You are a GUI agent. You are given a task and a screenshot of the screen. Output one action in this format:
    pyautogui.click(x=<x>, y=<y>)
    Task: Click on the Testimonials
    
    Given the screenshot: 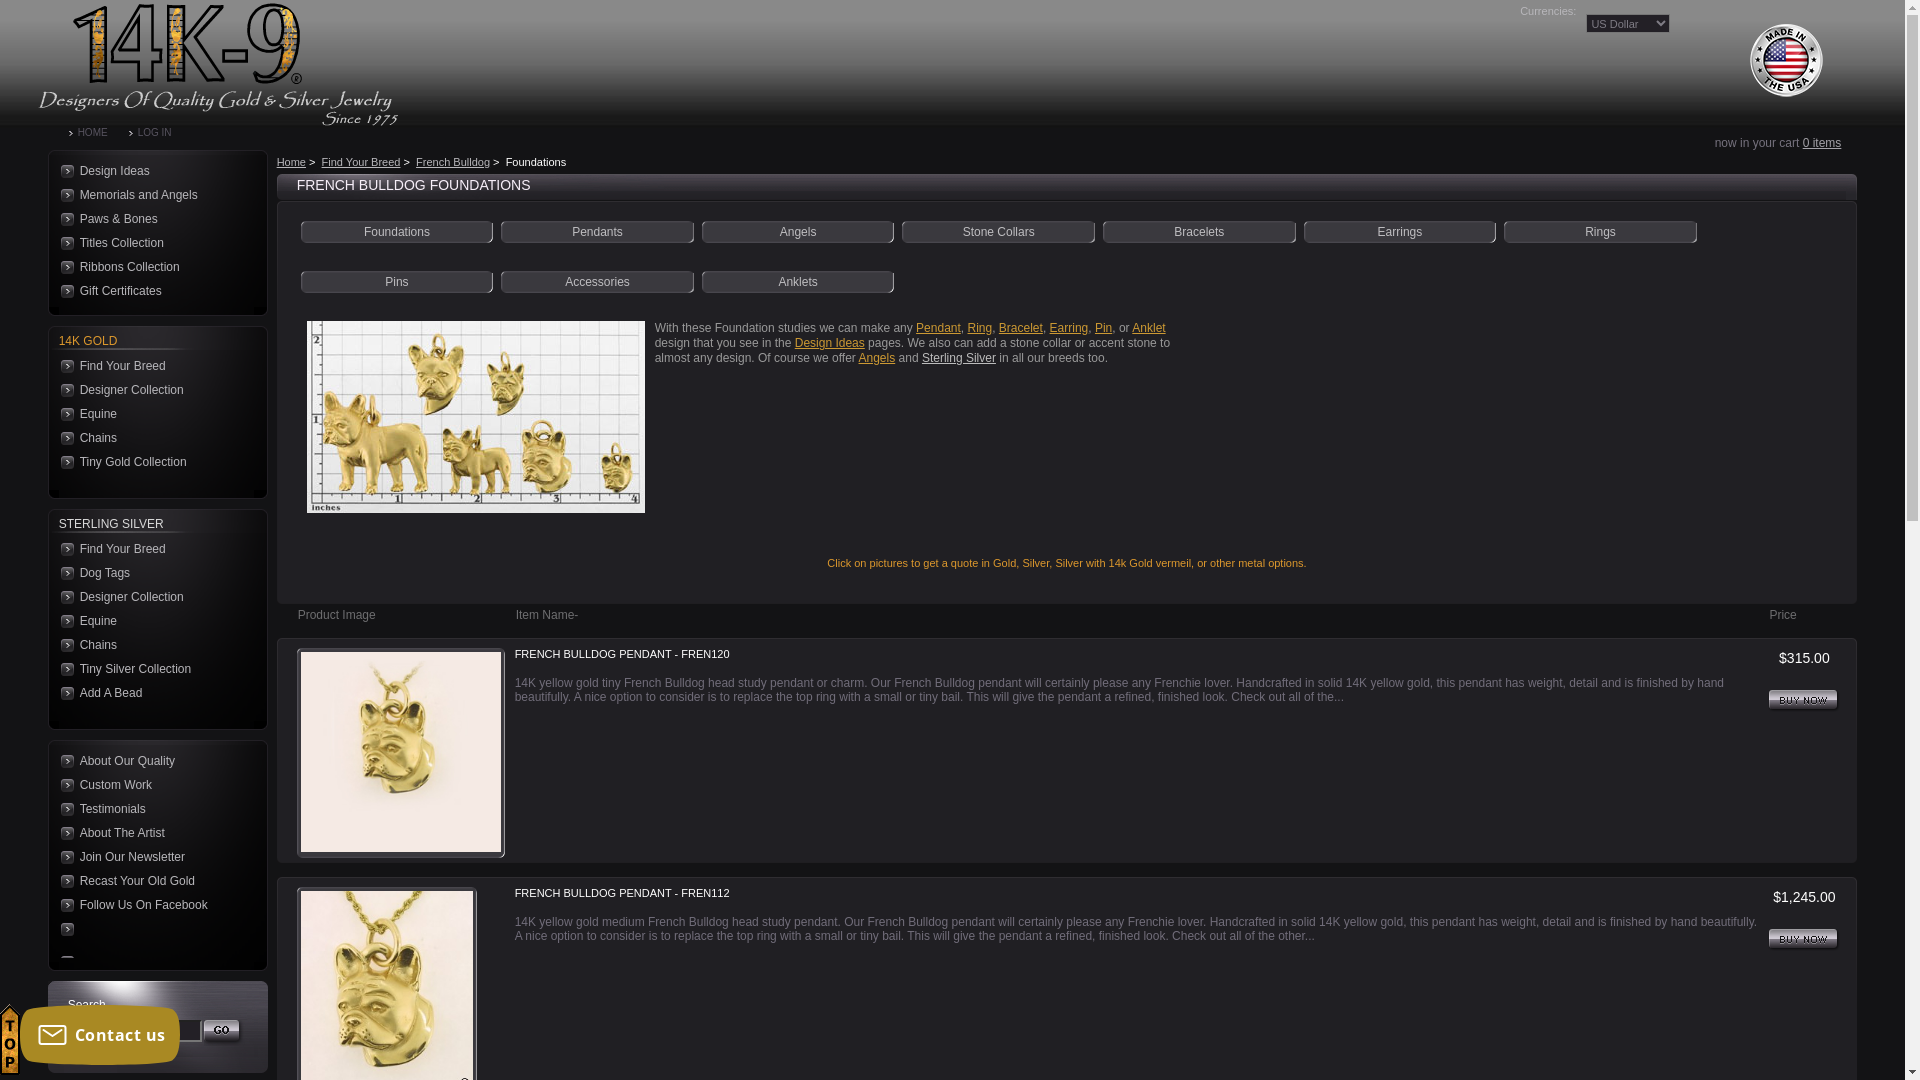 What is the action you would take?
    pyautogui.click(x=152, y=809)
    